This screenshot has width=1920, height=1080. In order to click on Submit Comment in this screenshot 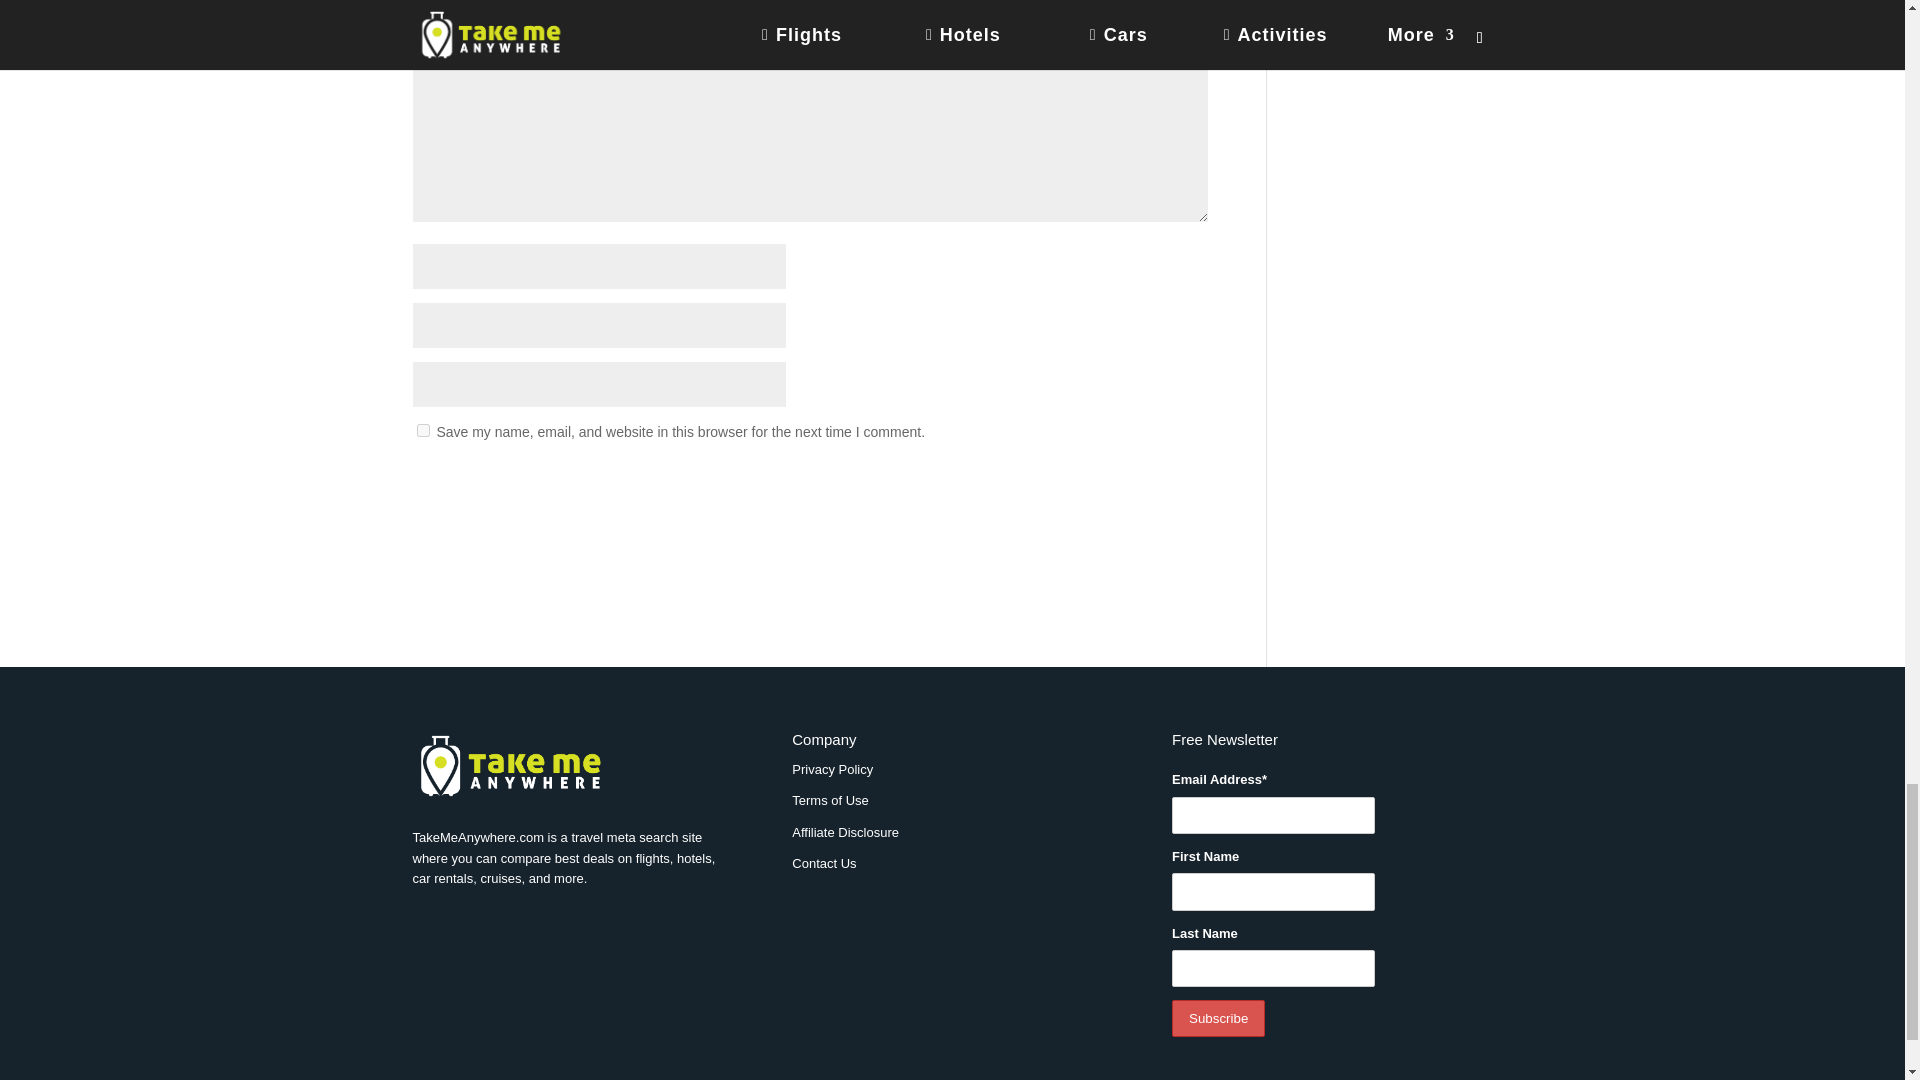, I will do `click(1108, 484)`.